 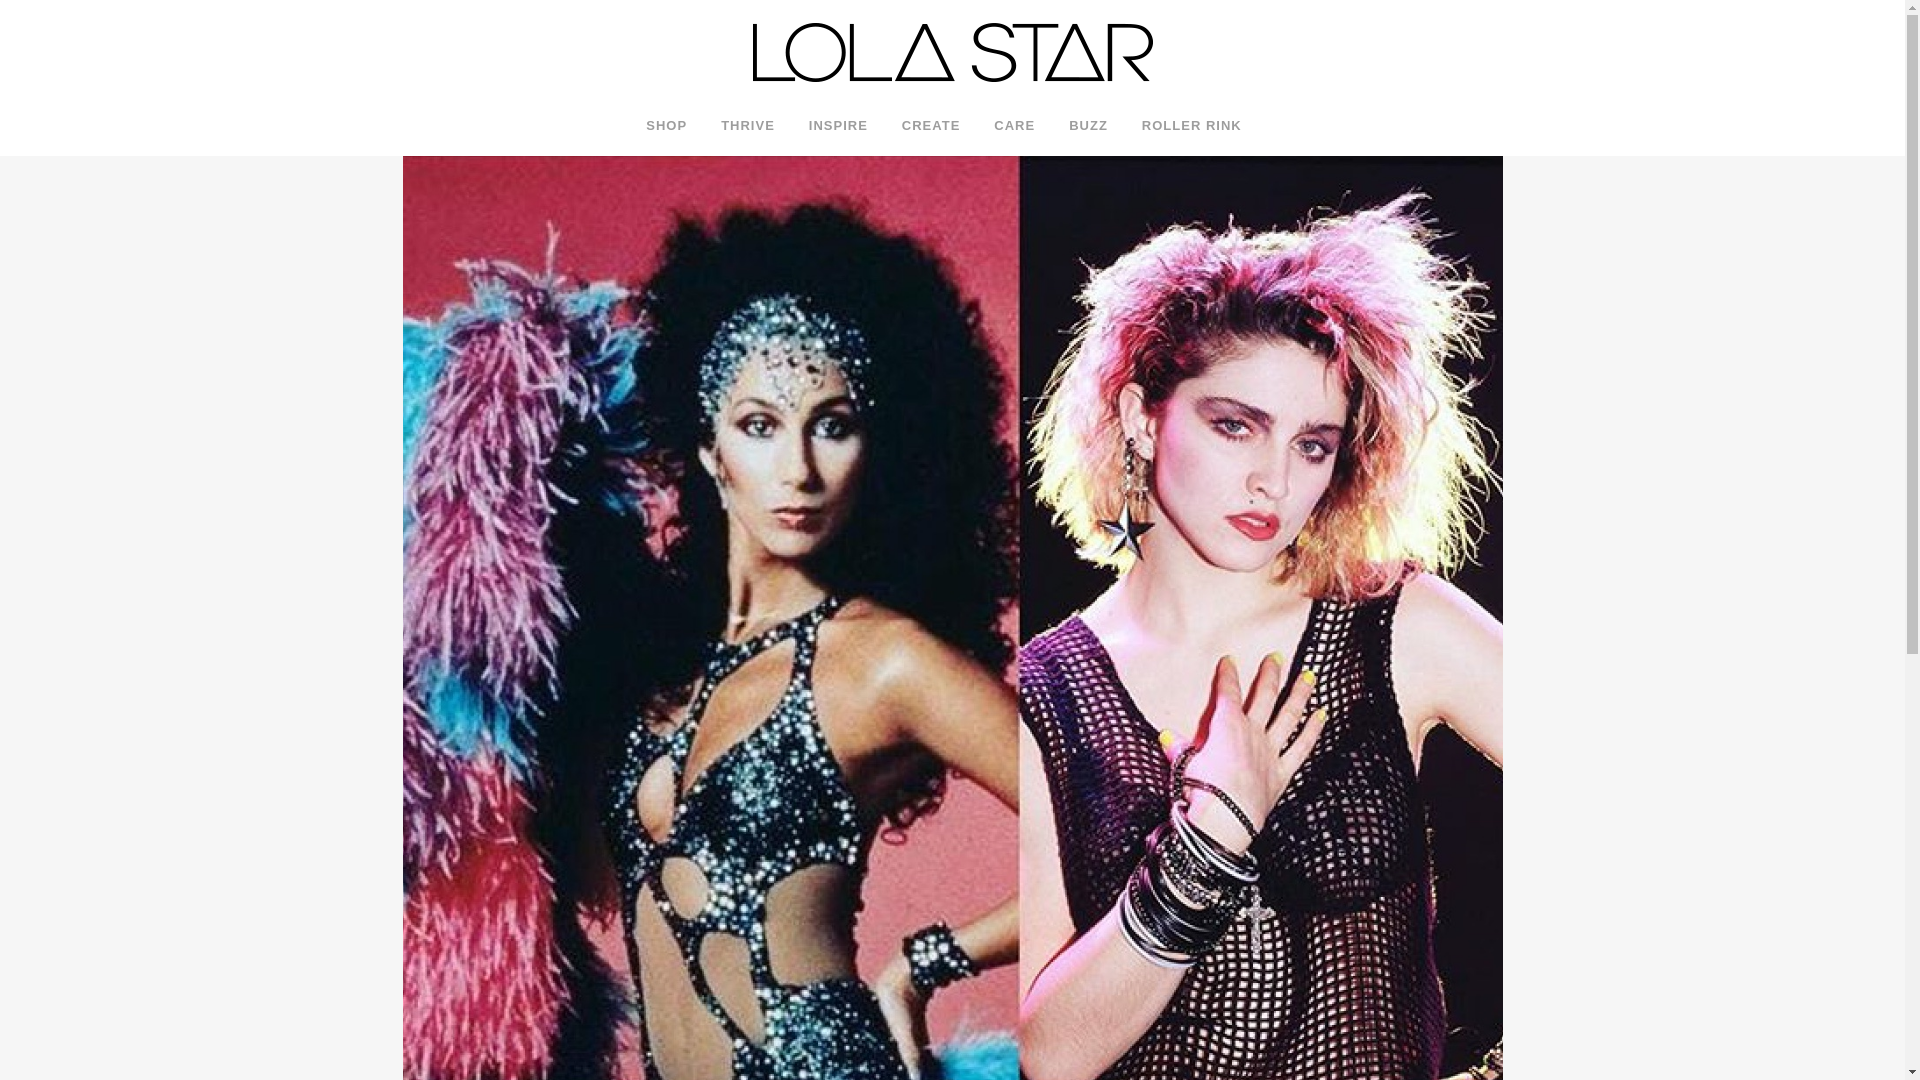 I want to click on SHOP, so click(x=674, y=126).